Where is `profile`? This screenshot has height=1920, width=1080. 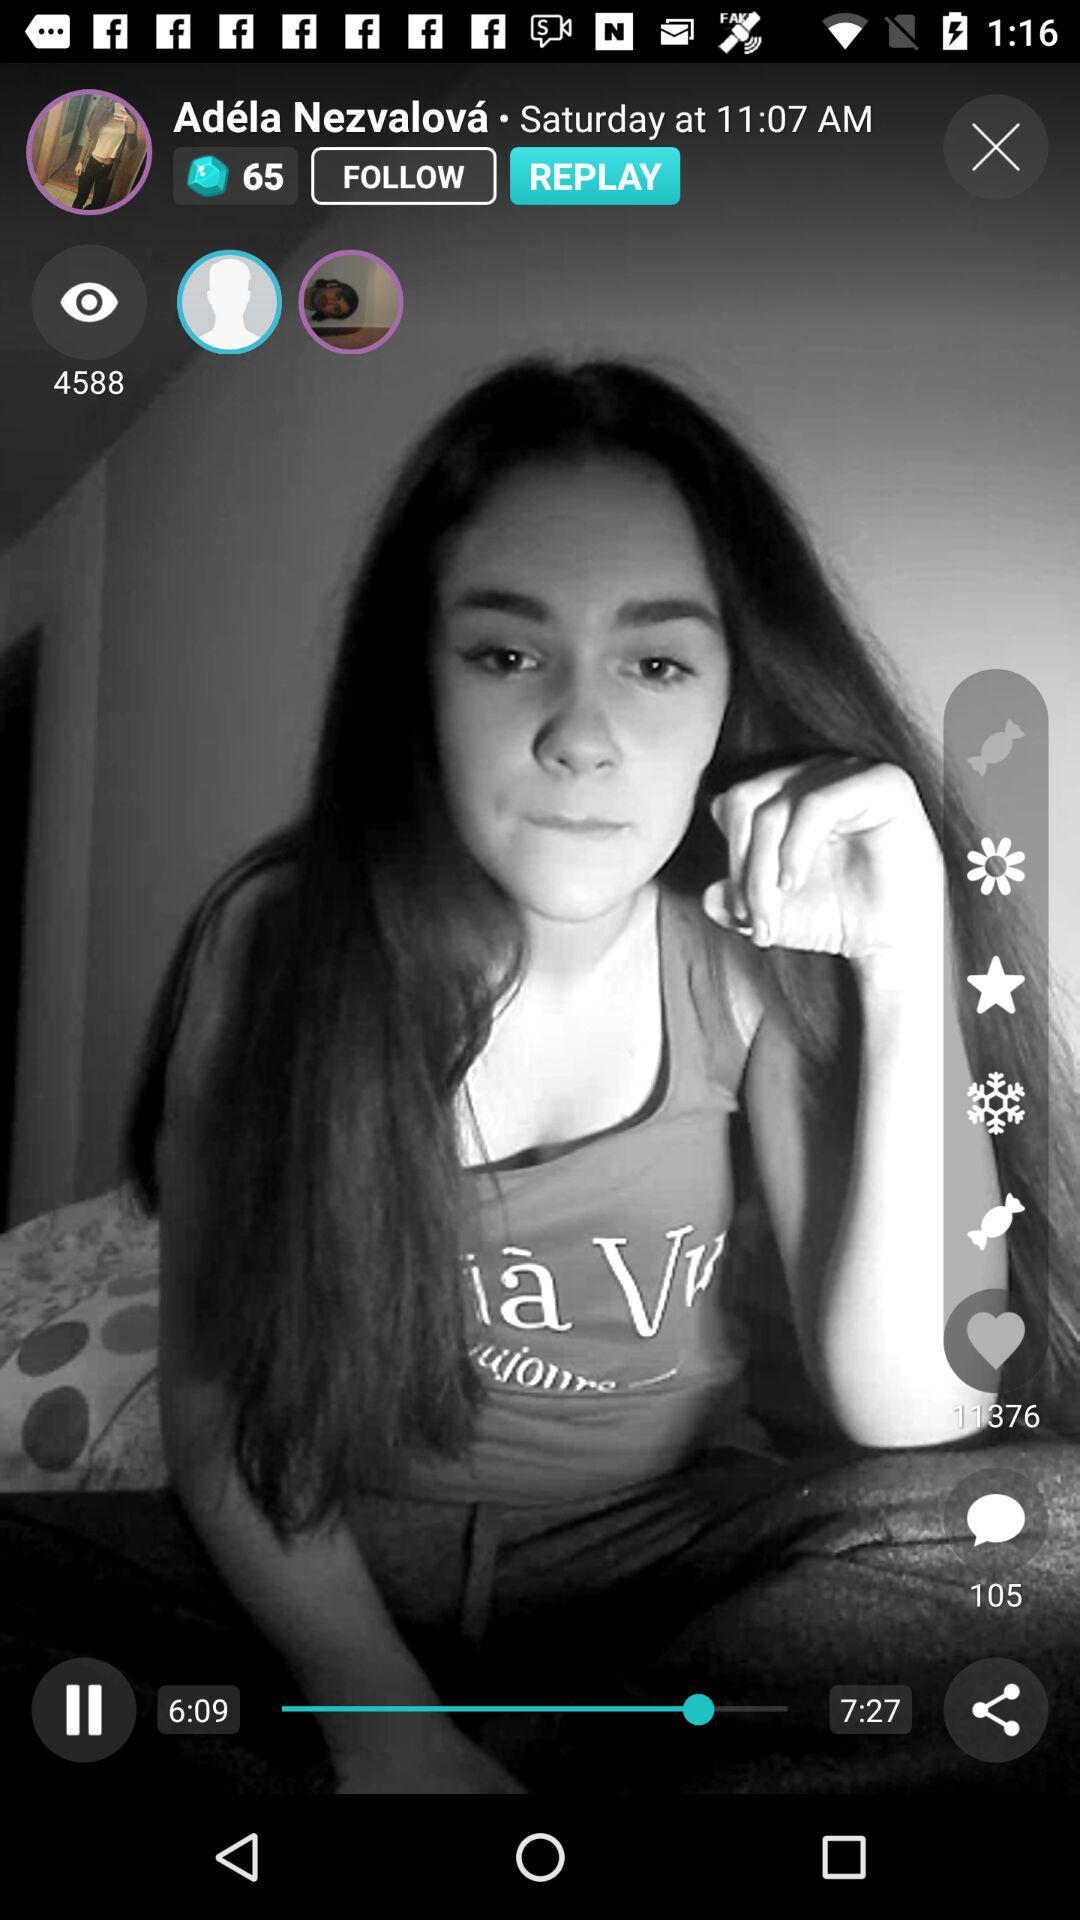
profile is located at coordinates (230, 302).